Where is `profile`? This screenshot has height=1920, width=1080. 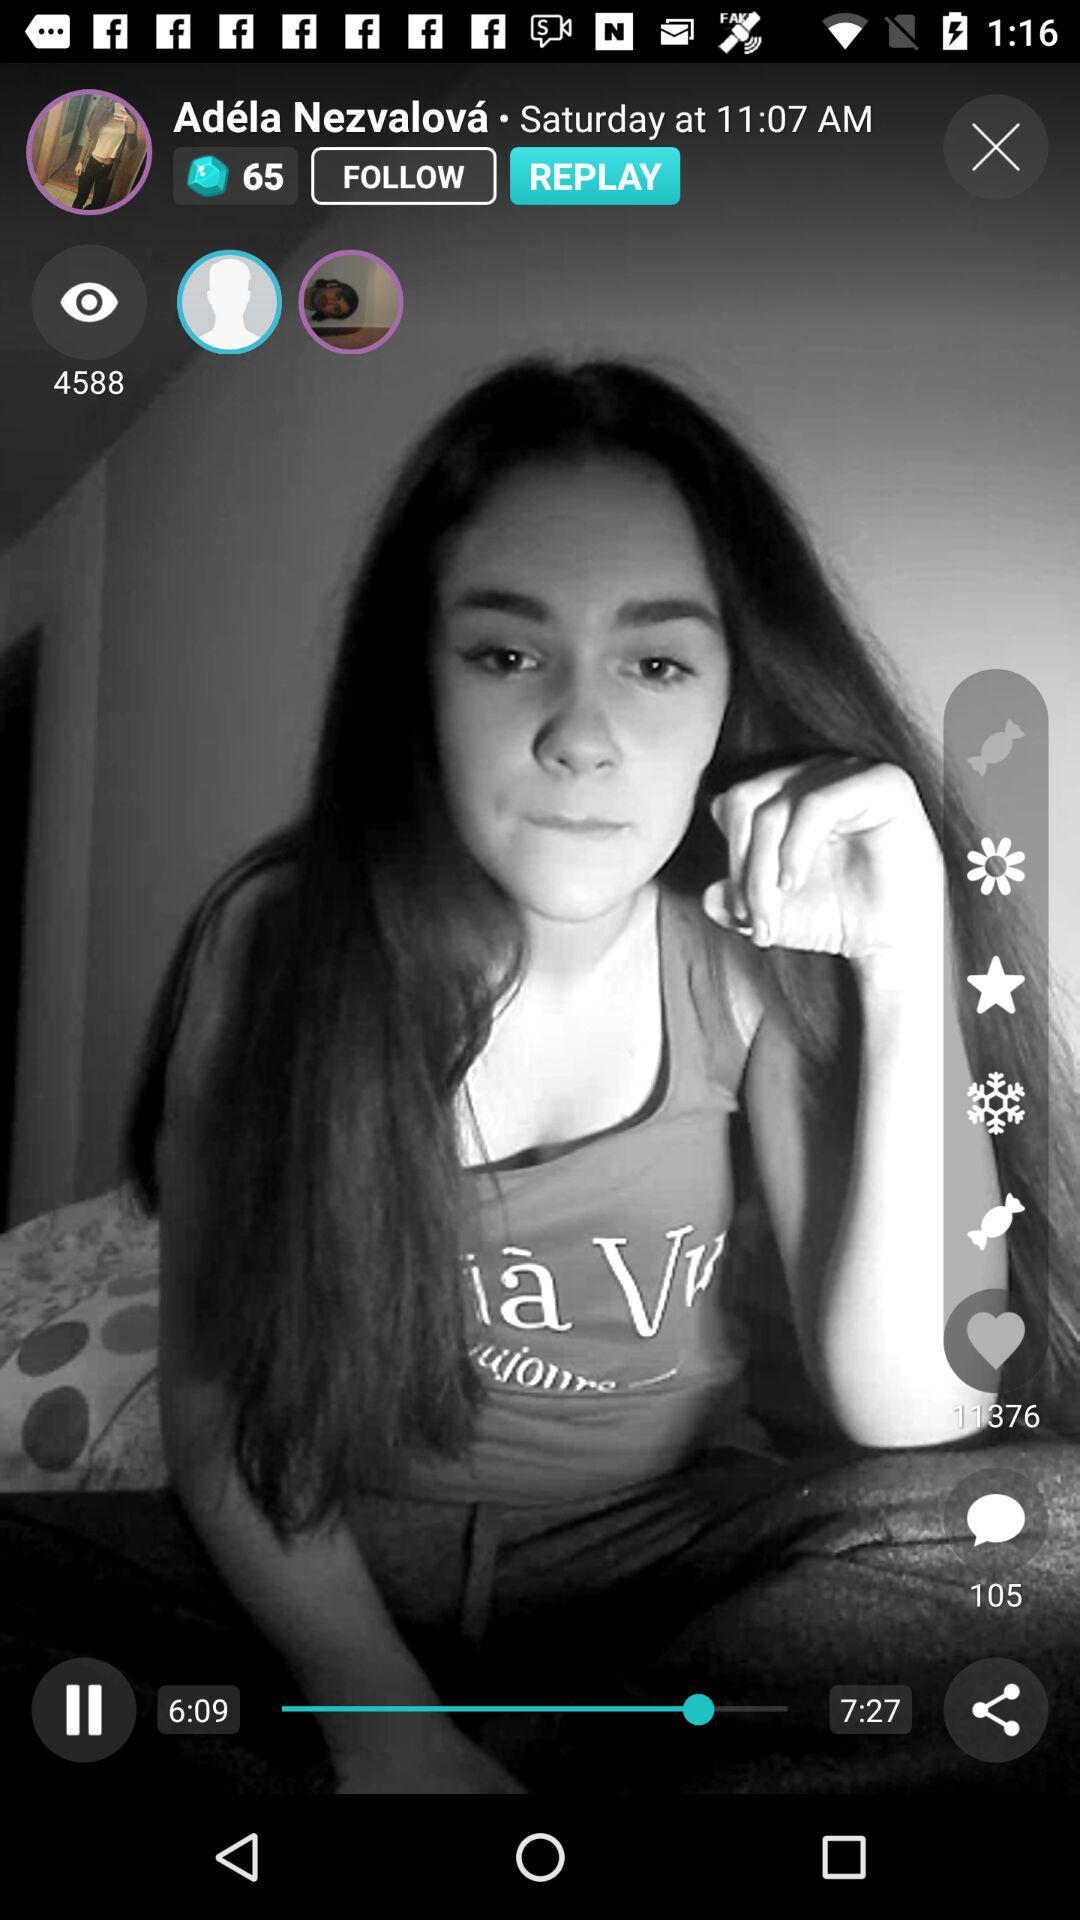
profile is located at coordinates (230, 302).